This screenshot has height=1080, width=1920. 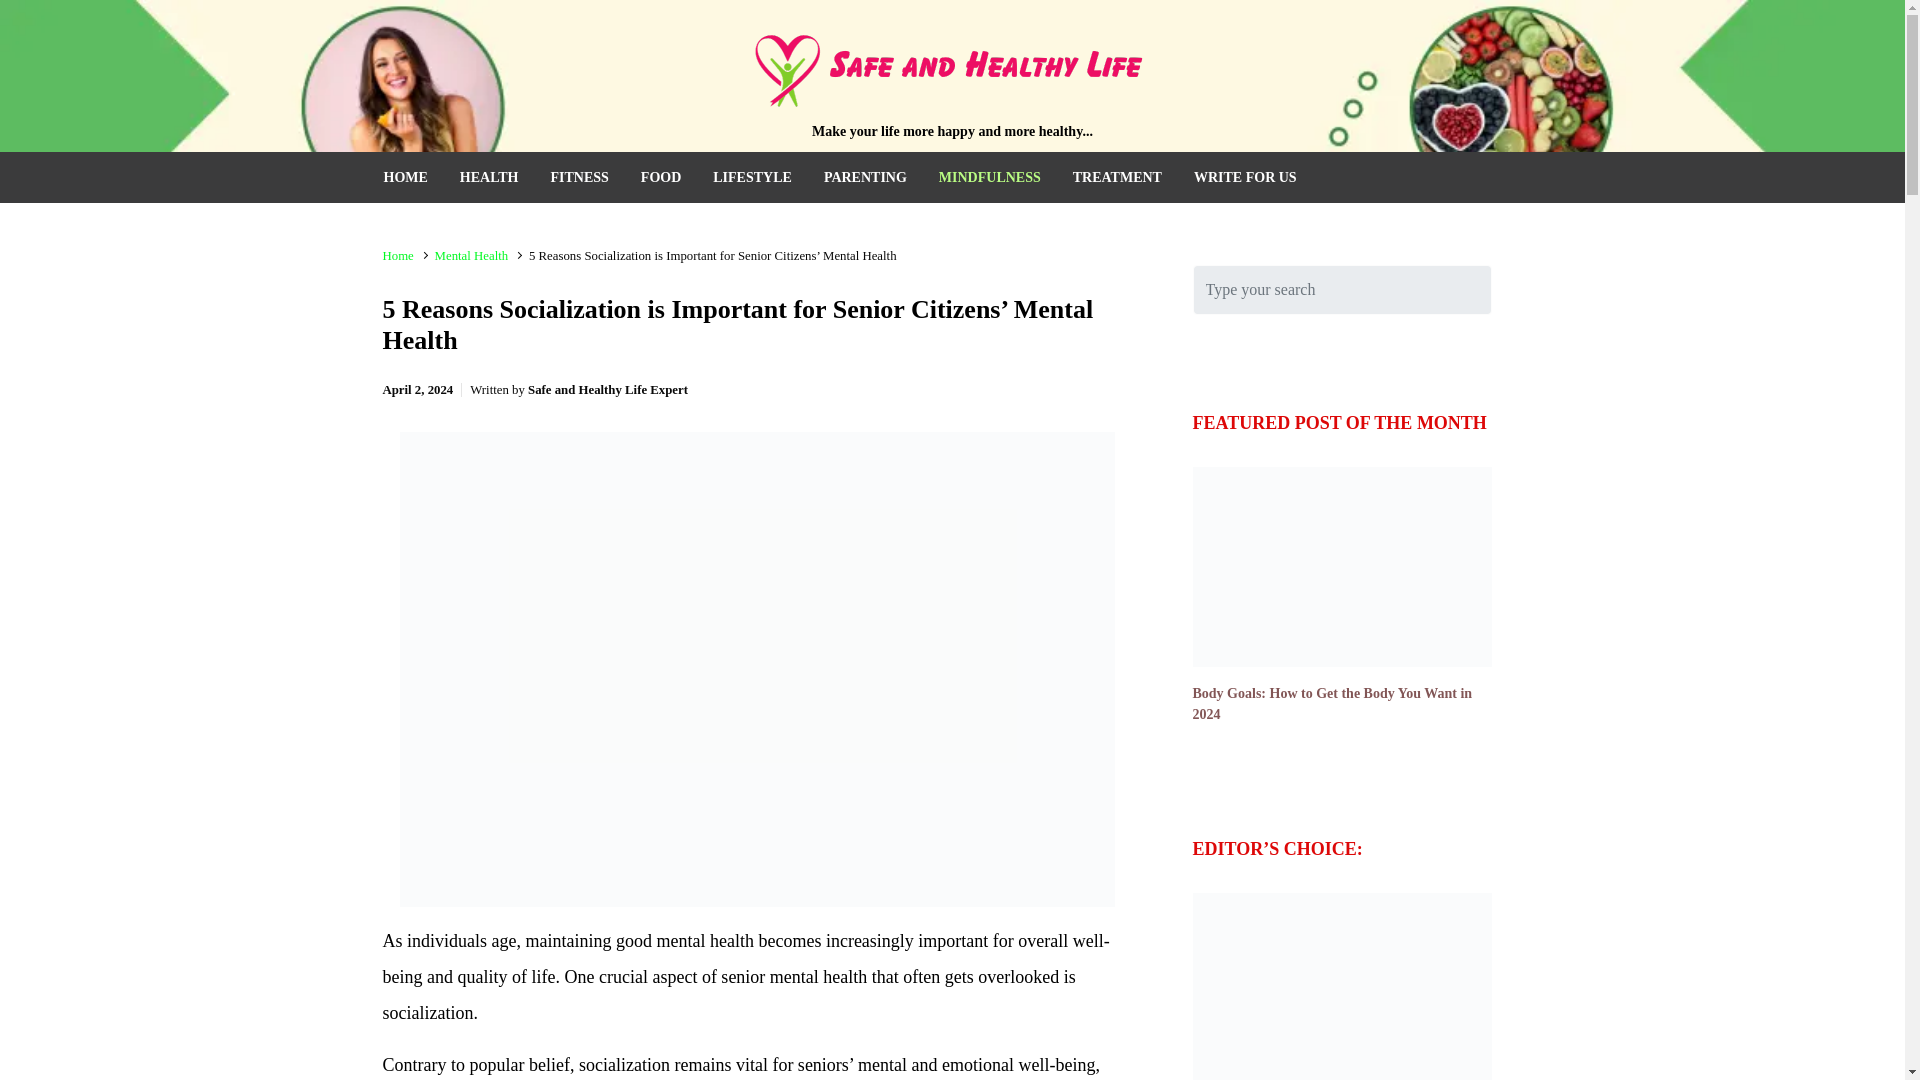 What do you see at coordinates (406, 178) in the screenshot?
I see `HOME` at bounding box center [406, 178].